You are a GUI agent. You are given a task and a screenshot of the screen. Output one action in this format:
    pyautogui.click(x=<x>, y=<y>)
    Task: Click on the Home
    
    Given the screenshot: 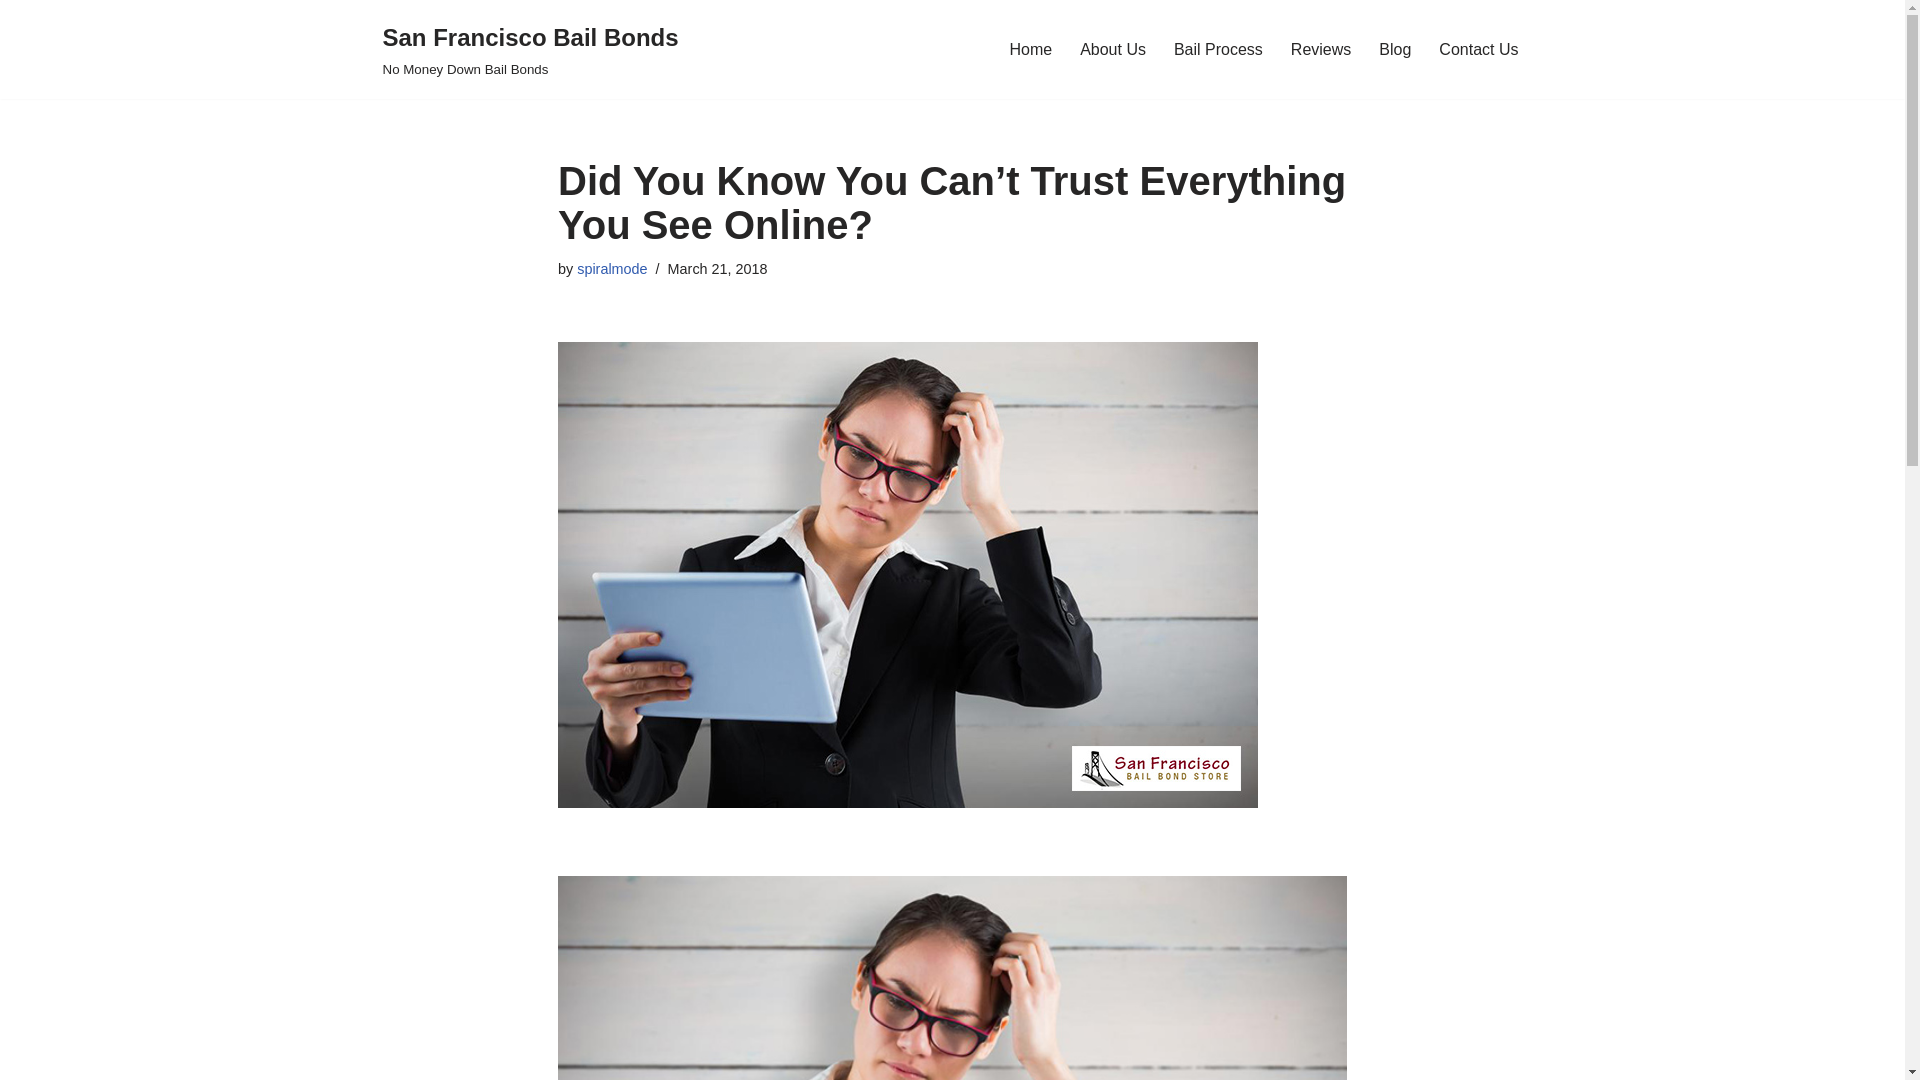 What is the action you would take?
    pyautogui.click(x=1030, y=48)
    